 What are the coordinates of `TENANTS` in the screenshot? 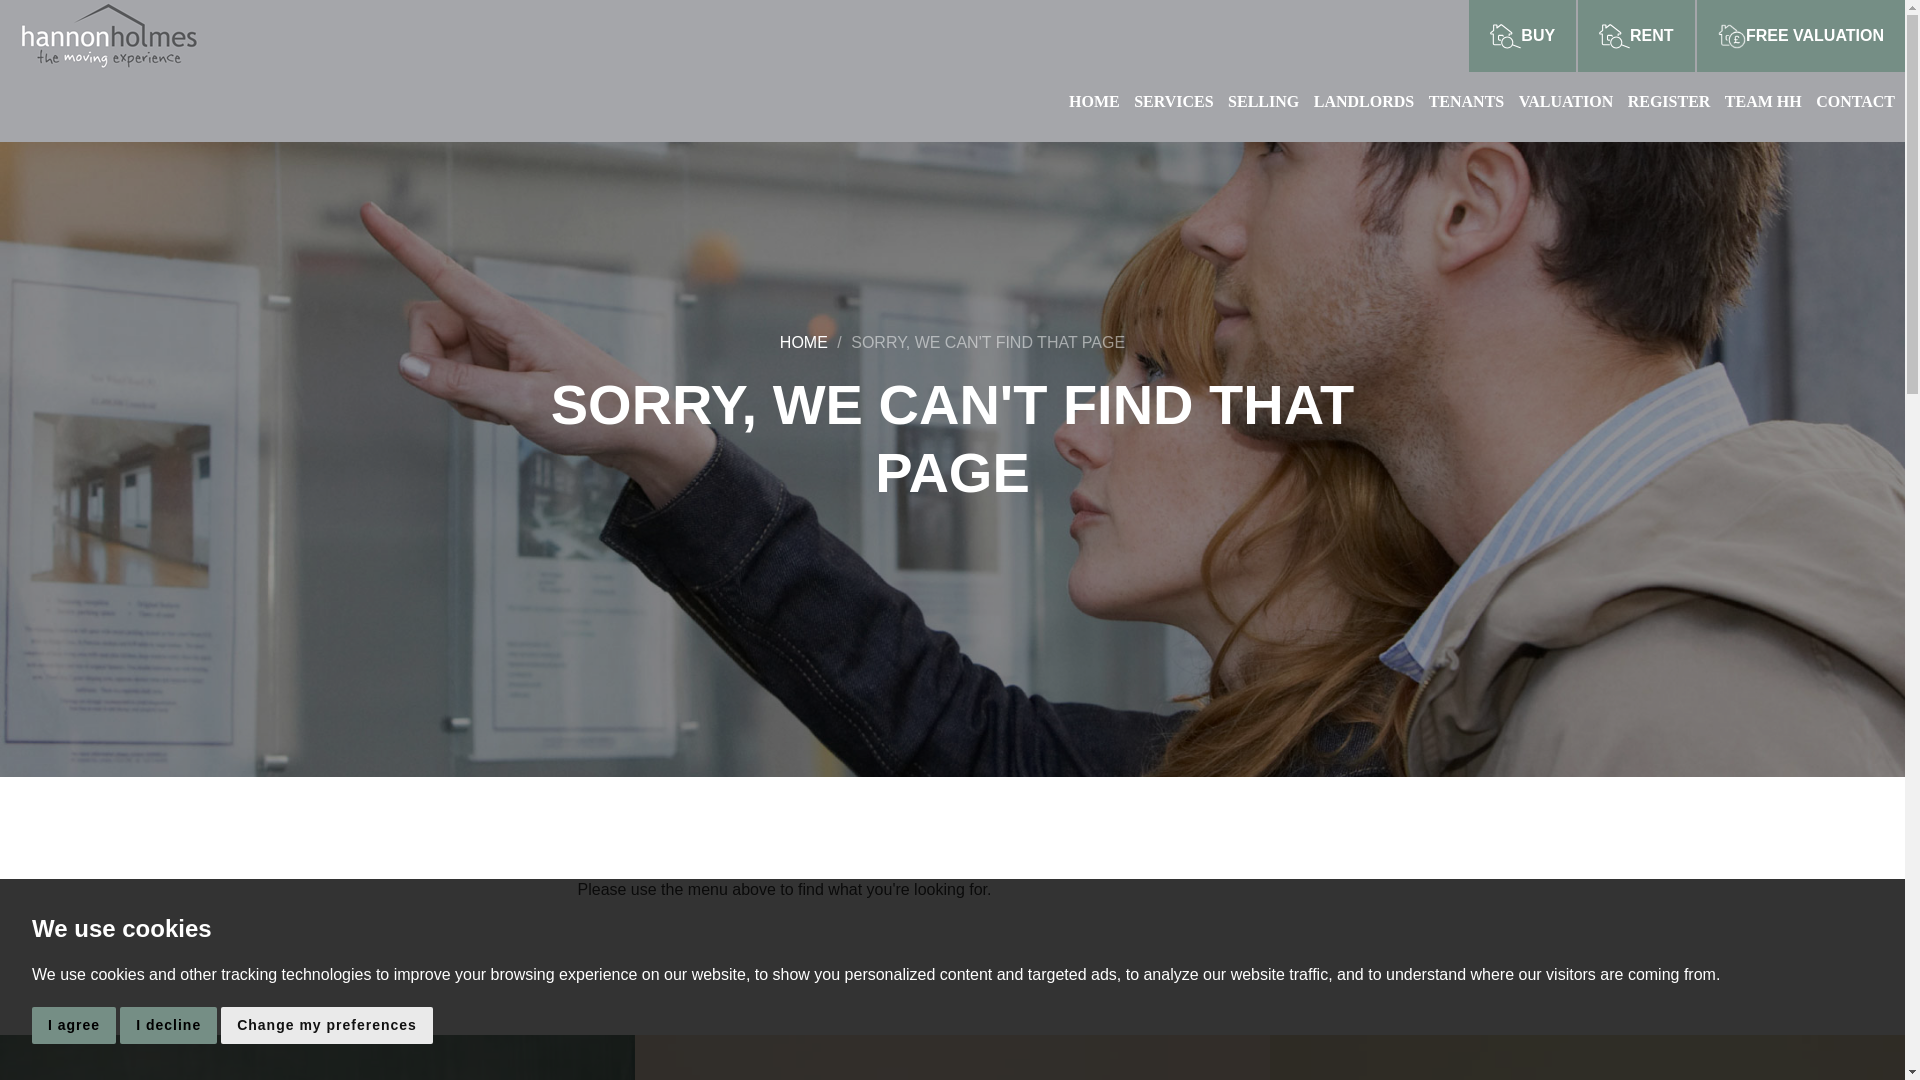 It's located at (952, 1057).